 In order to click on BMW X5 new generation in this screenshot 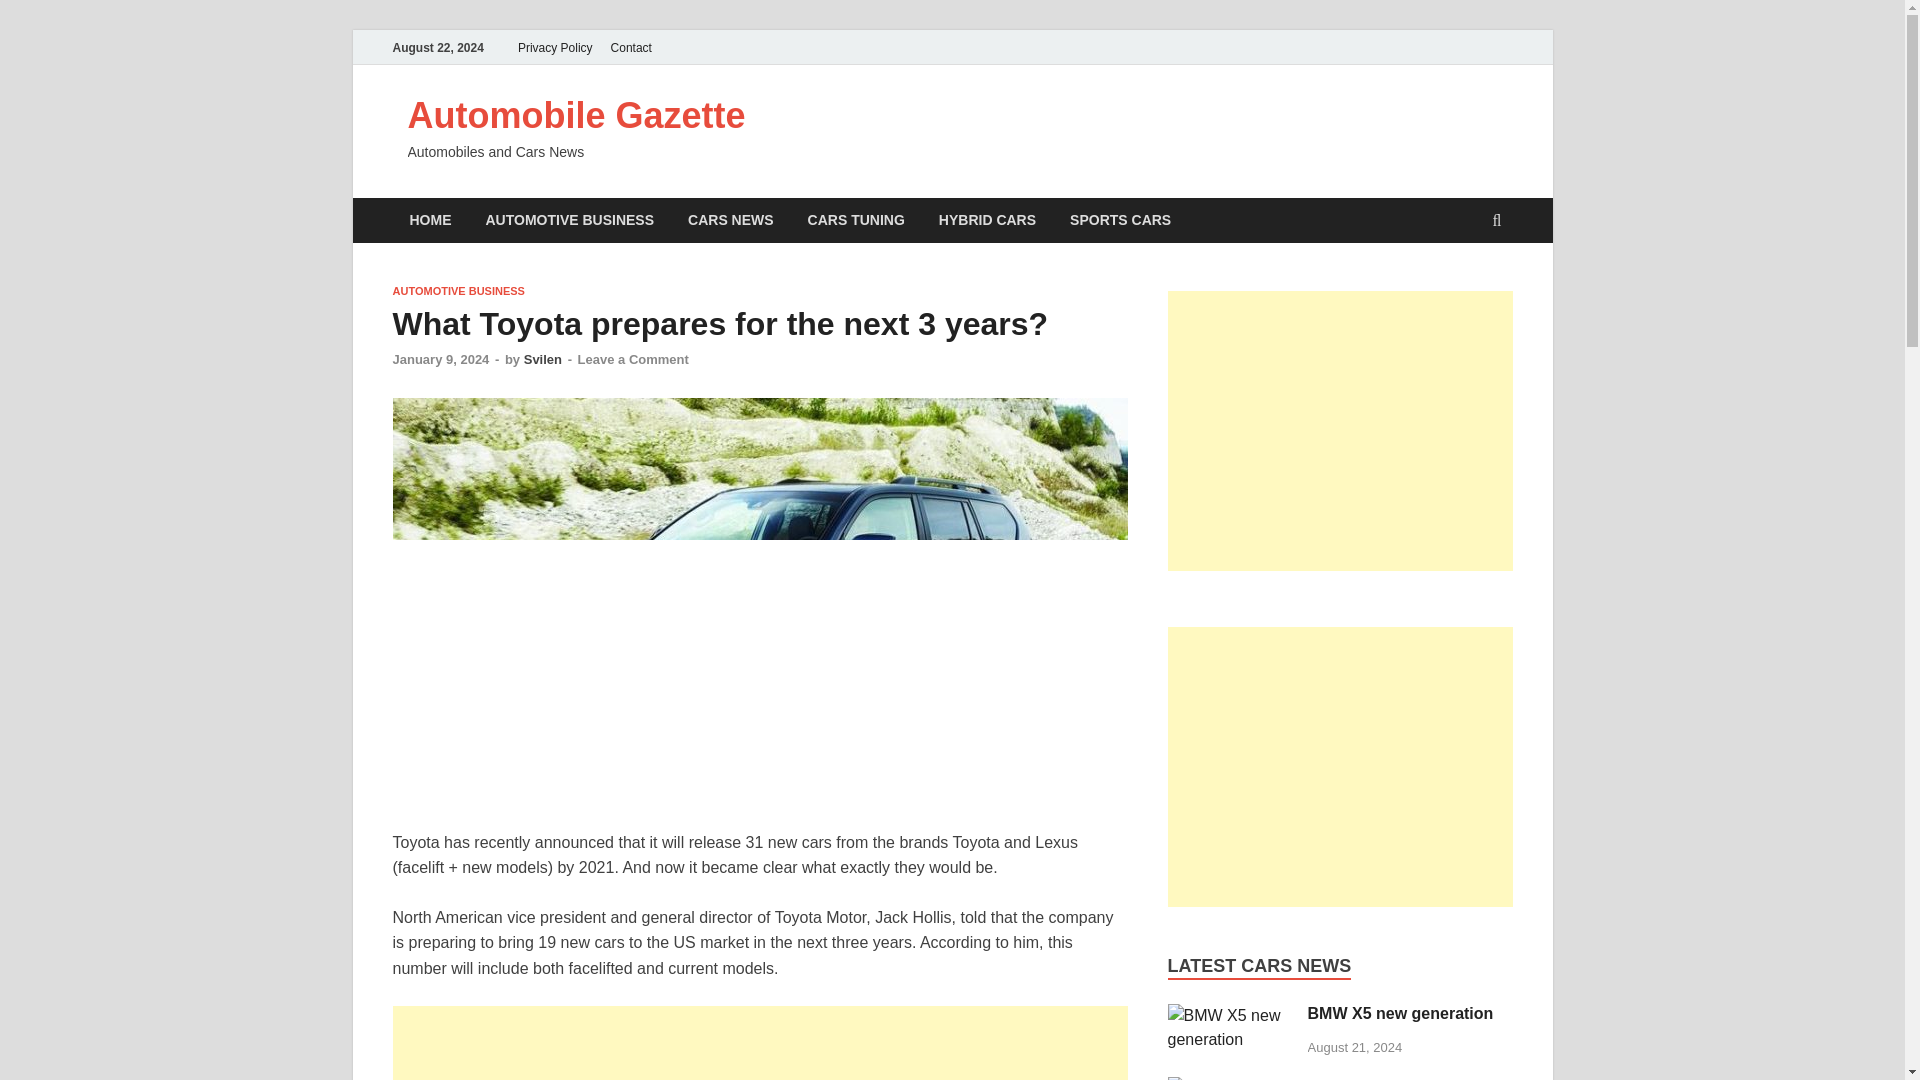, I will do `click(1230, 1039)`.